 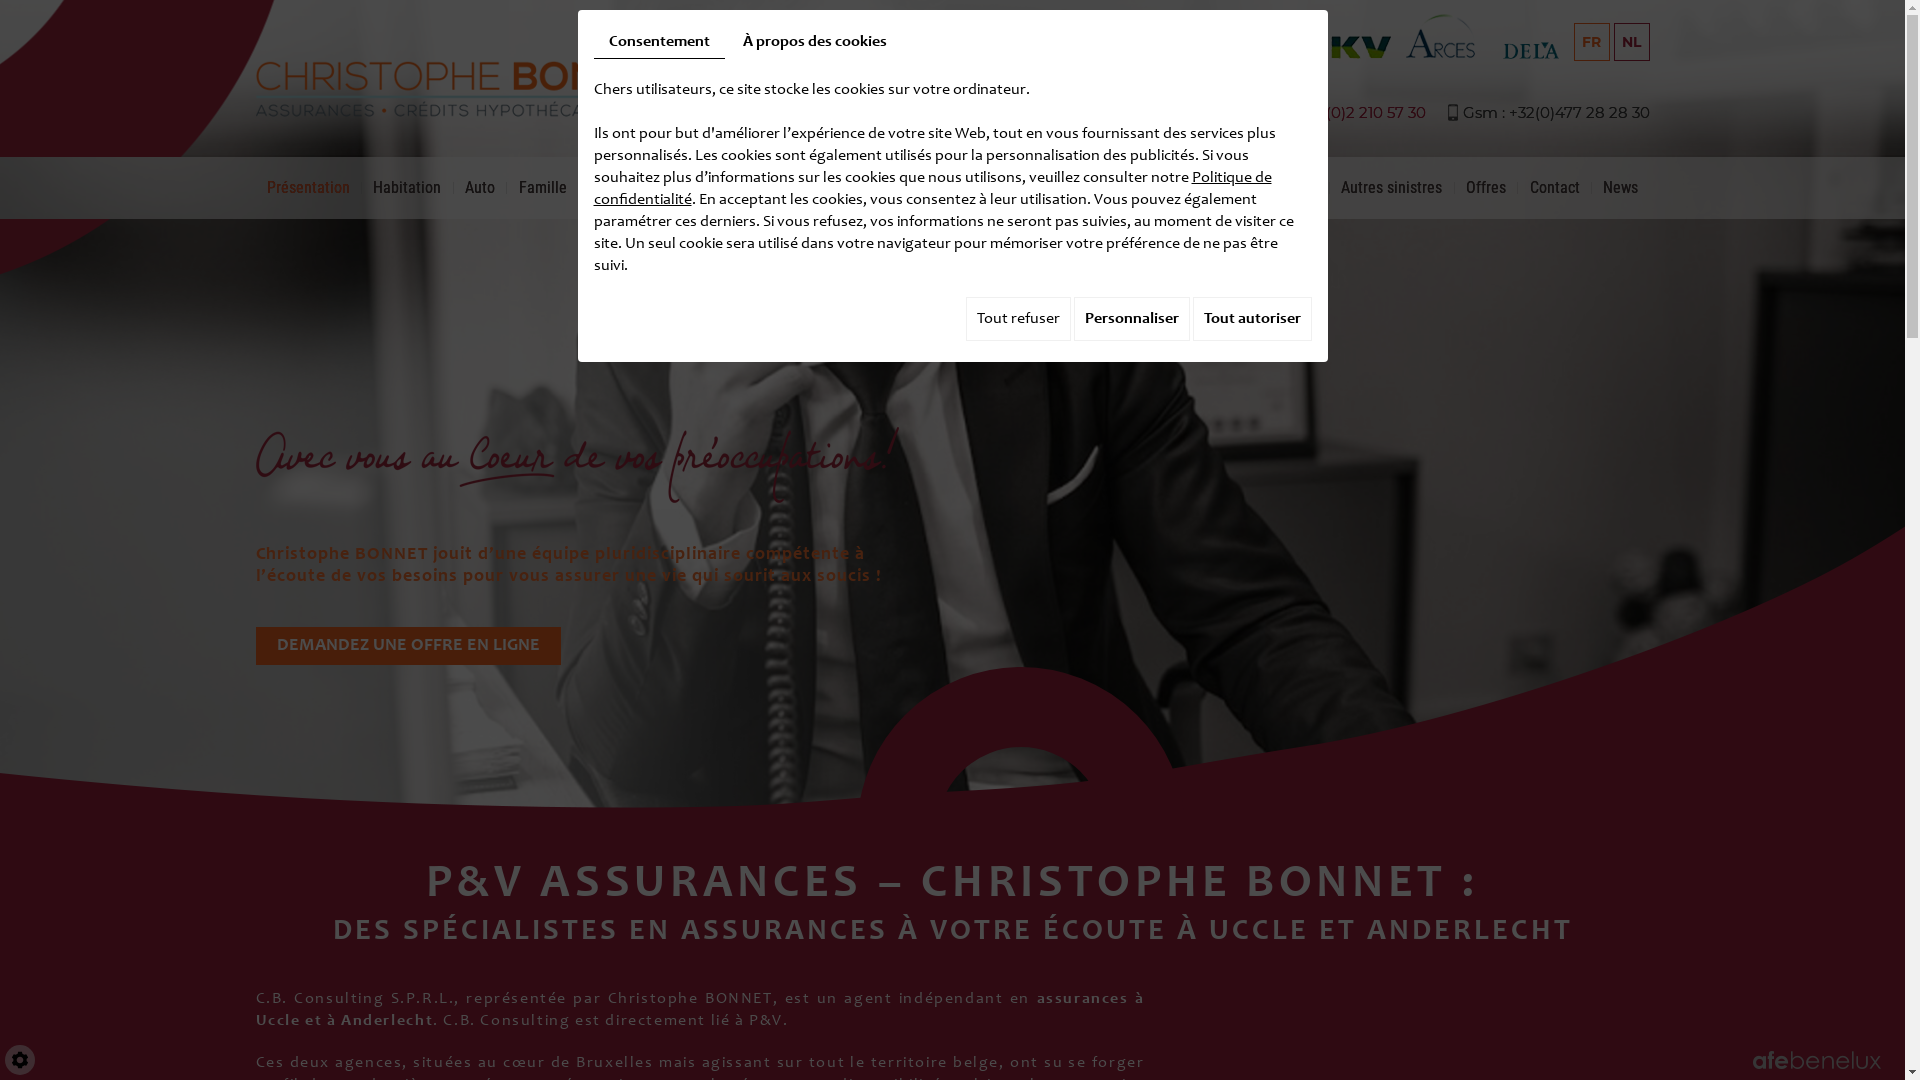 What do you see at coordinates (542, 188) in the screenshot?
I see `Famille` at bounding box center [542, 188].